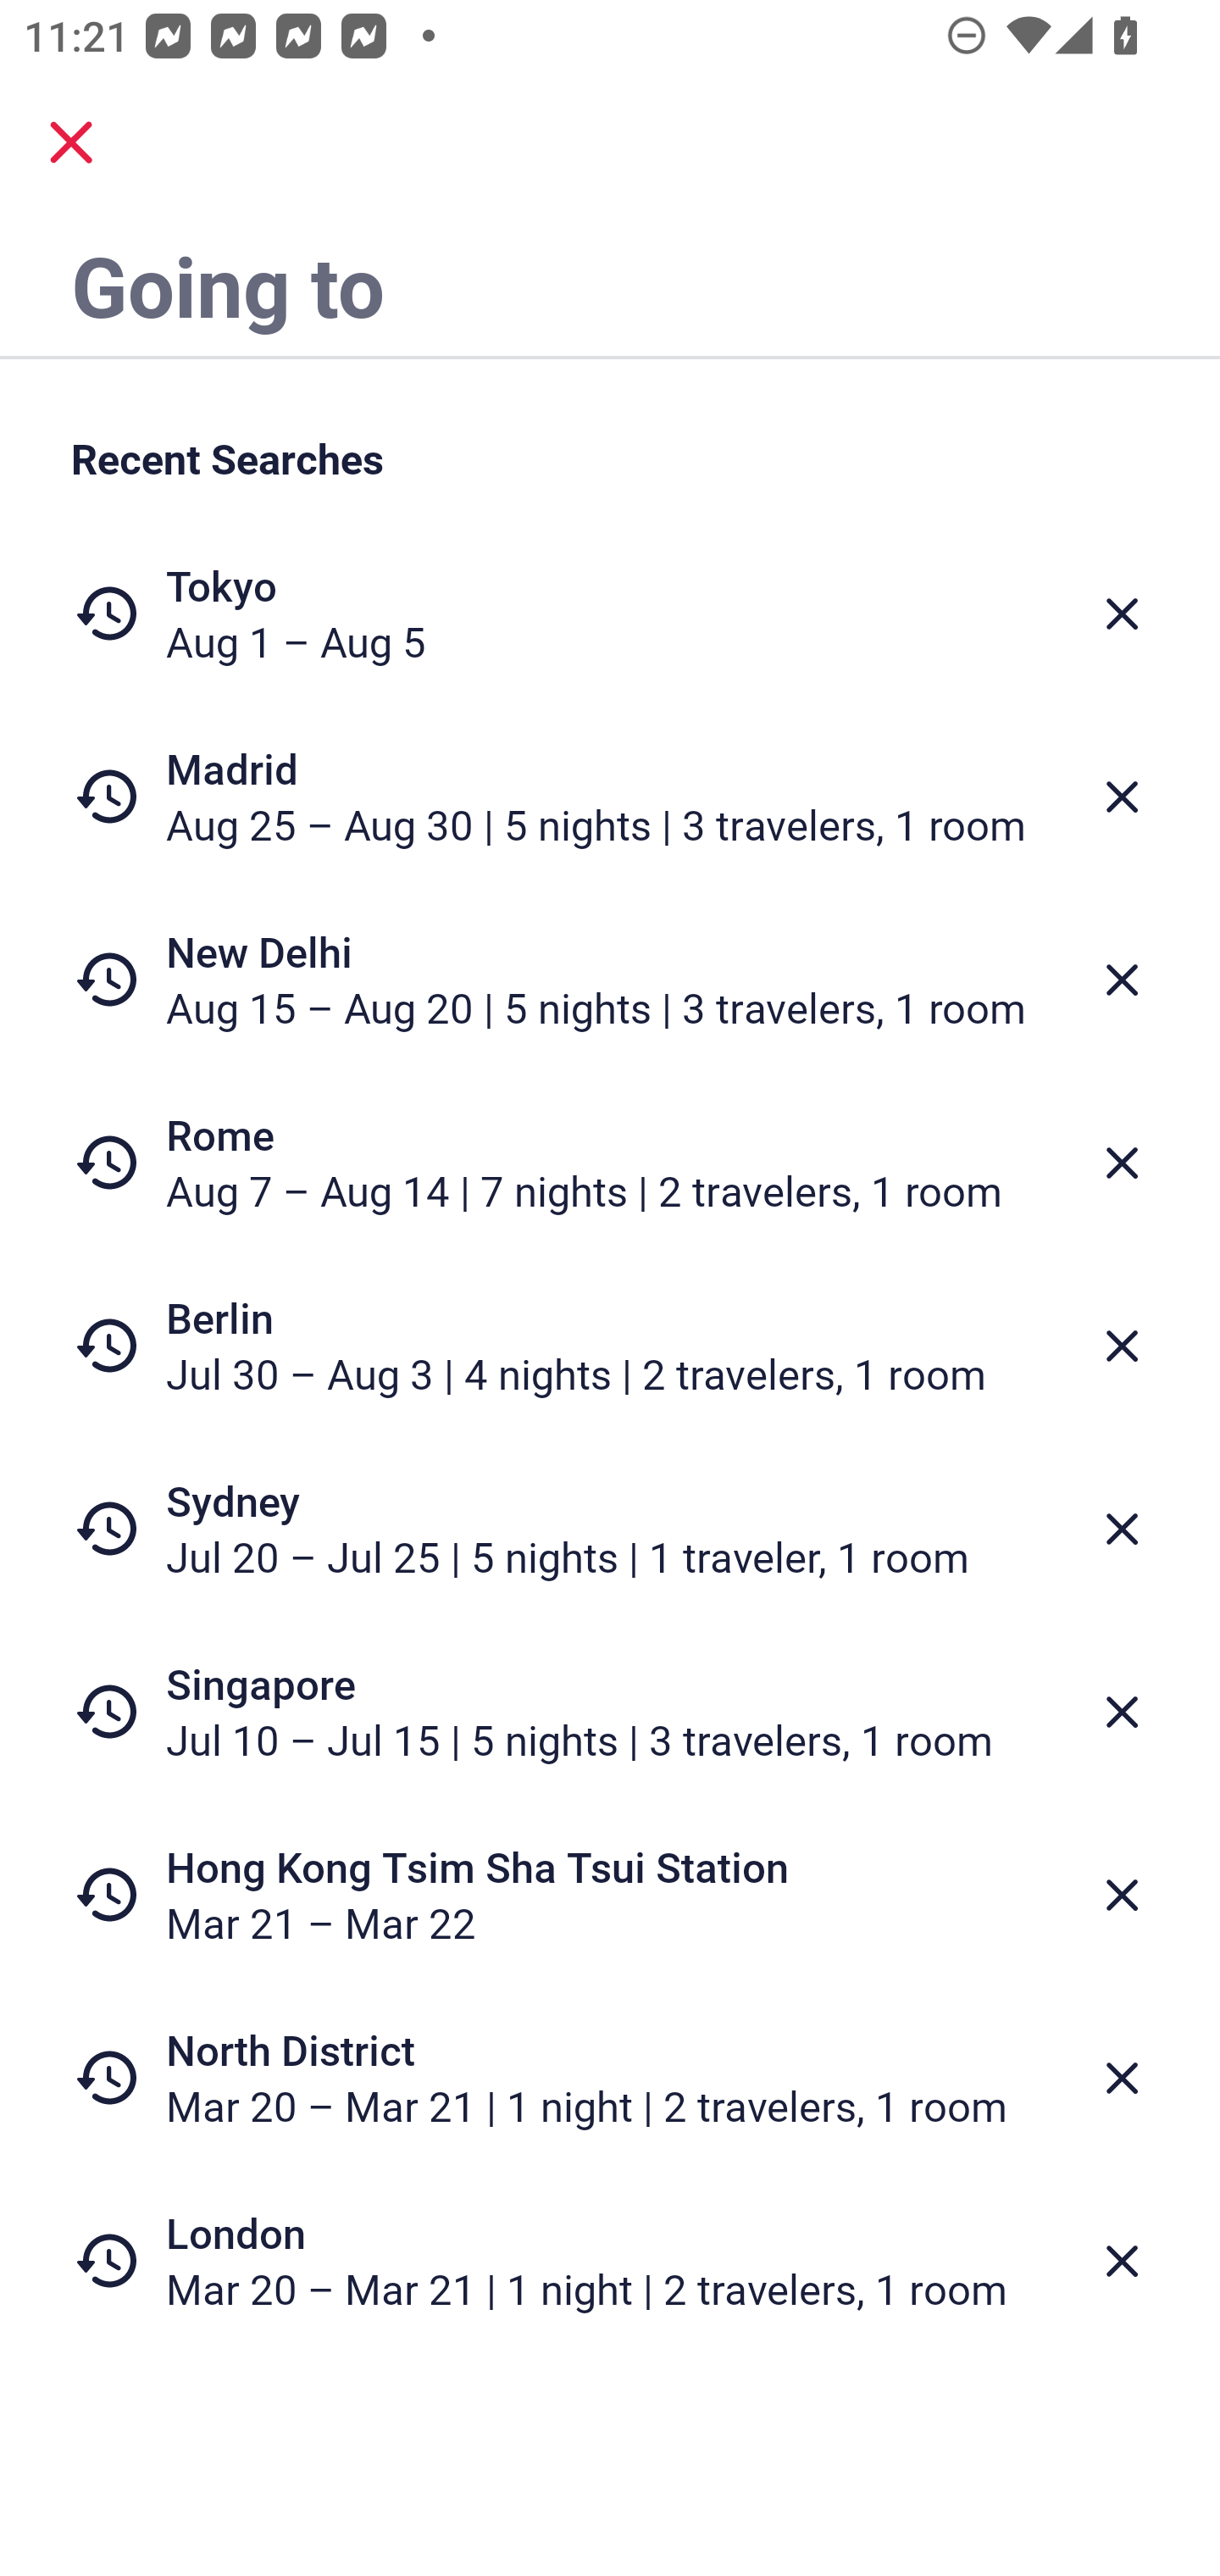  I want to click on Delete from recent searches, so click(1122, 613).